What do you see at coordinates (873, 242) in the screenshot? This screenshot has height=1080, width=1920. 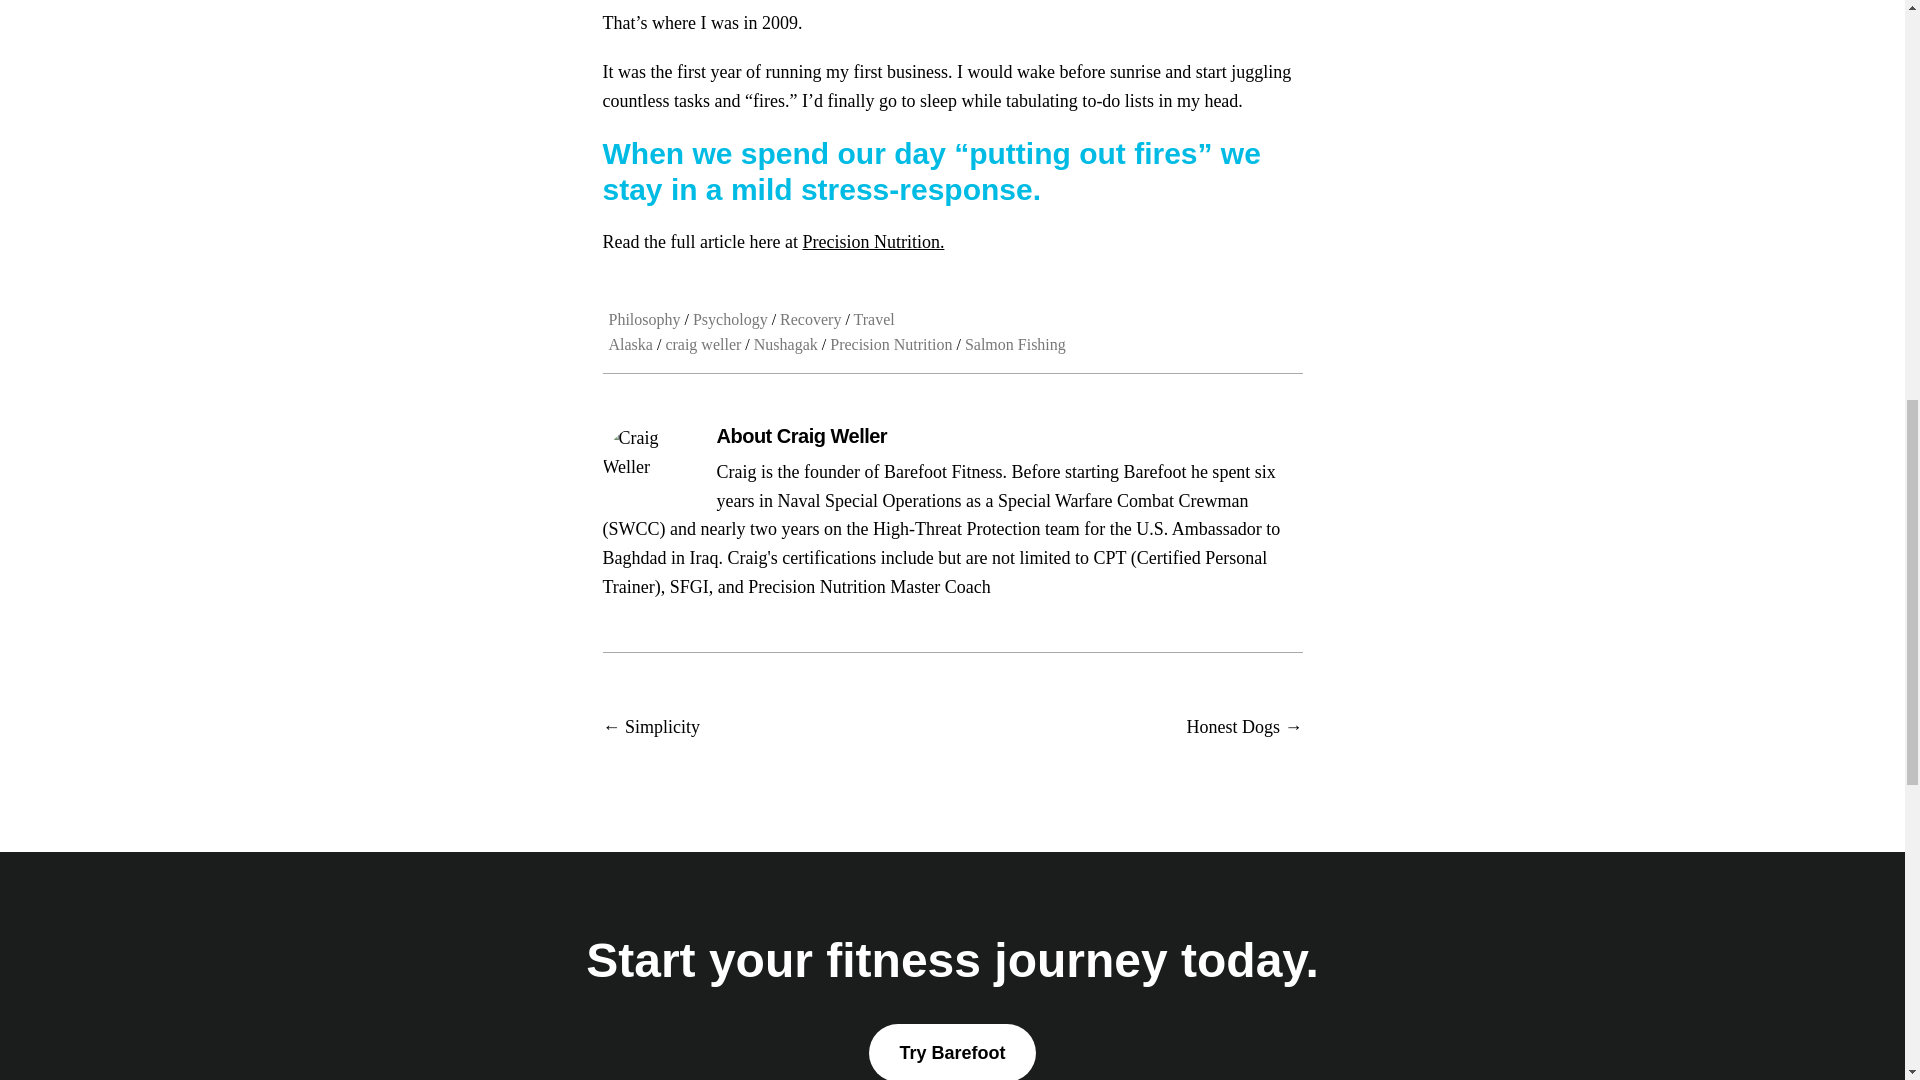 I see `Precision Nutrition.` at bounding box center [873, 242].